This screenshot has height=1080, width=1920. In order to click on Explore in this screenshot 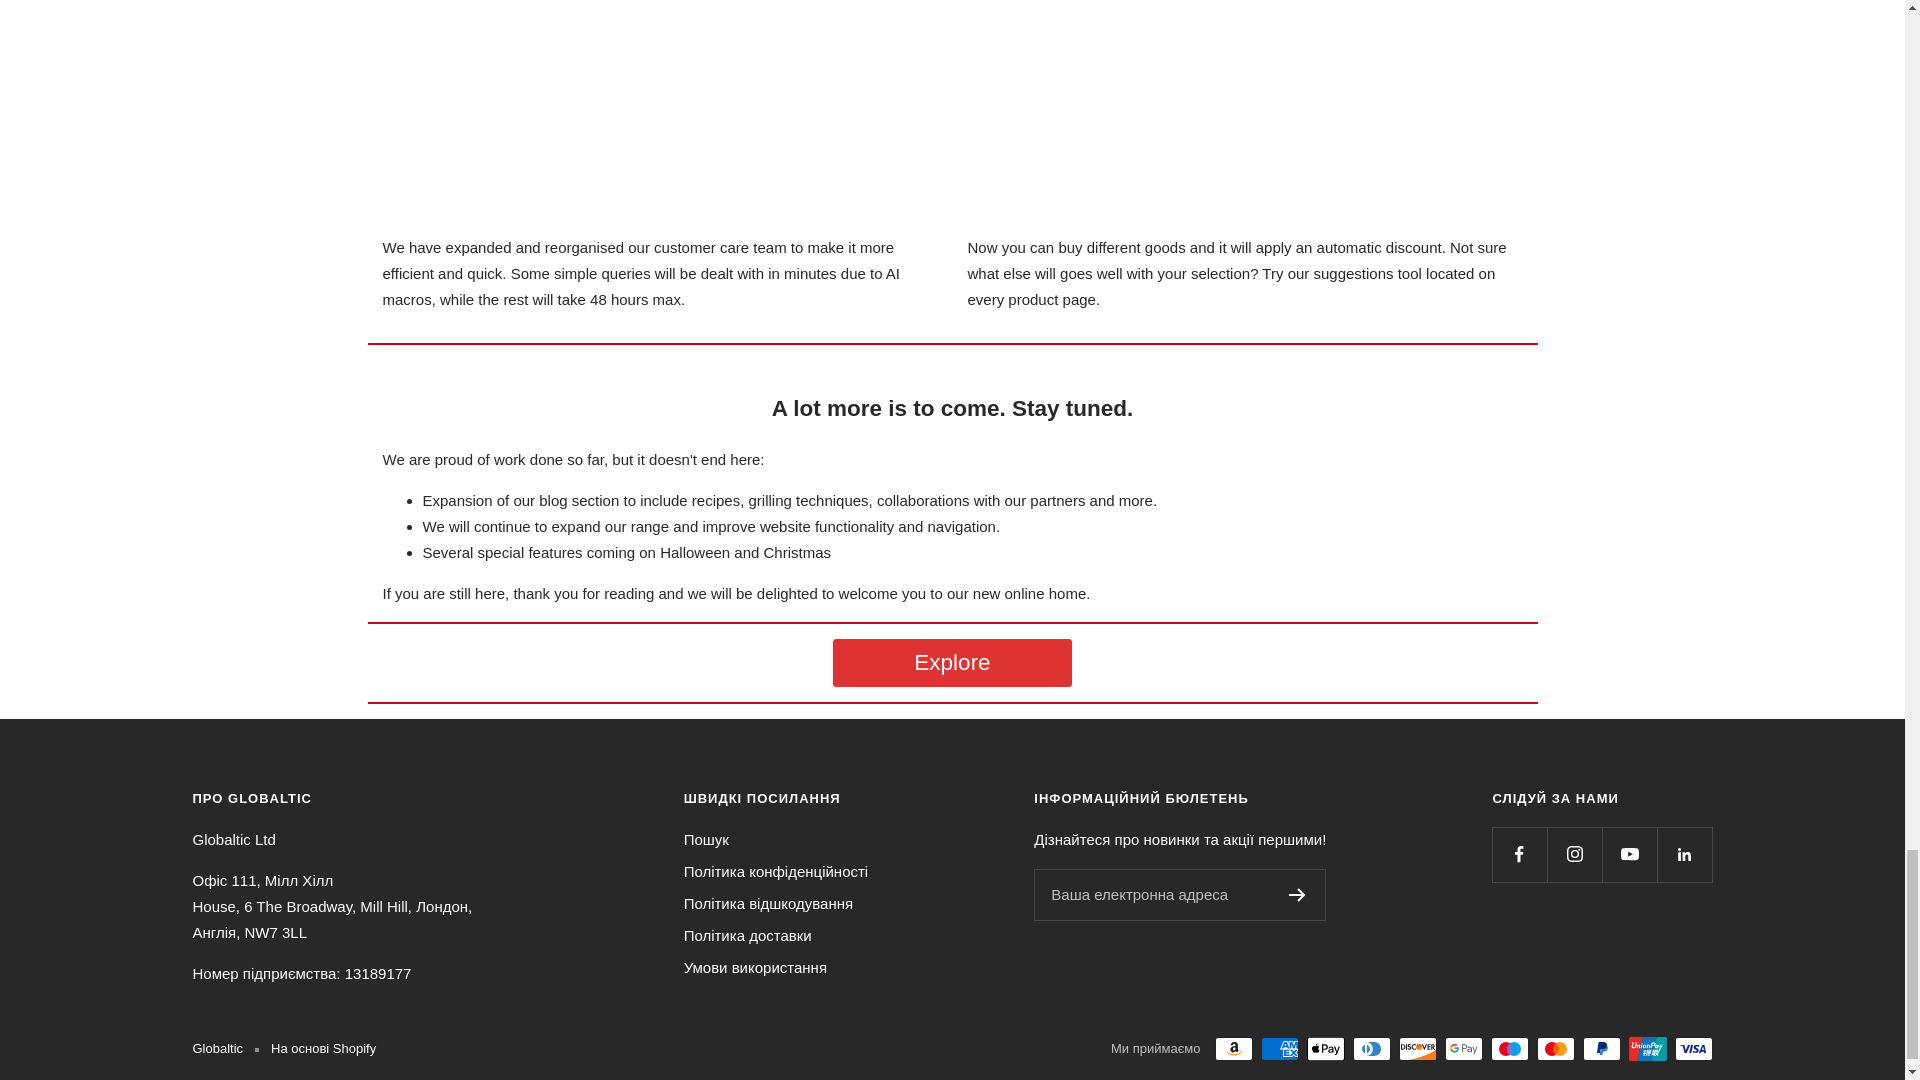, I will do `click(952, 662)`.